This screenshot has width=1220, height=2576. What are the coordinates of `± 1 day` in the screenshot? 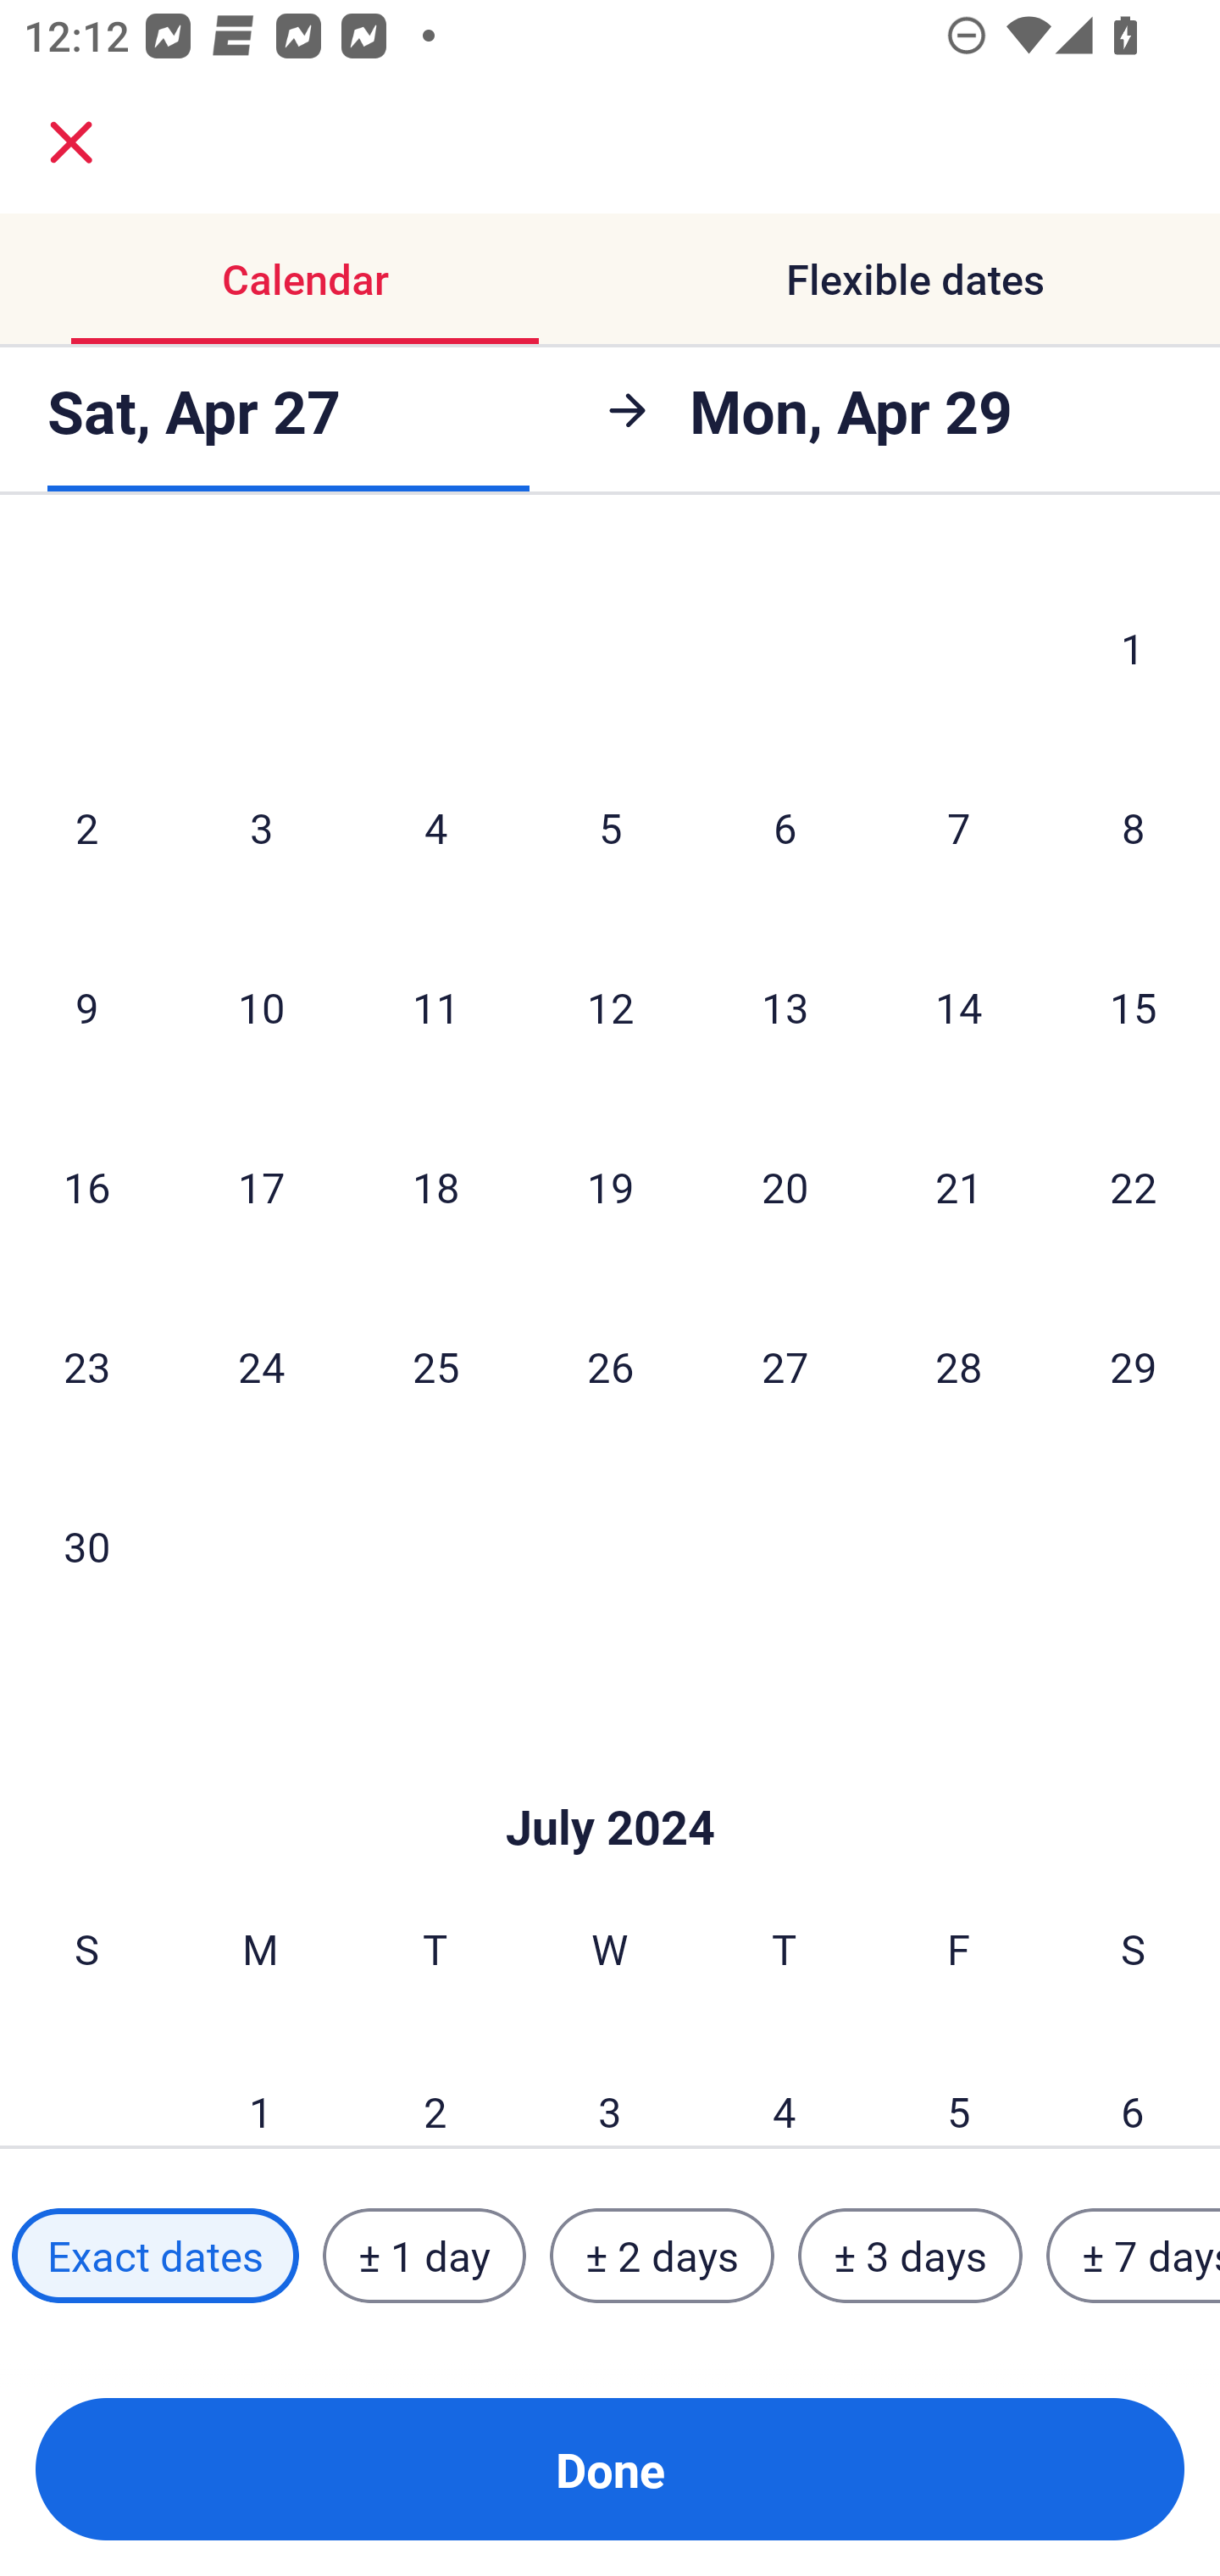 It's located at (424, 2255).